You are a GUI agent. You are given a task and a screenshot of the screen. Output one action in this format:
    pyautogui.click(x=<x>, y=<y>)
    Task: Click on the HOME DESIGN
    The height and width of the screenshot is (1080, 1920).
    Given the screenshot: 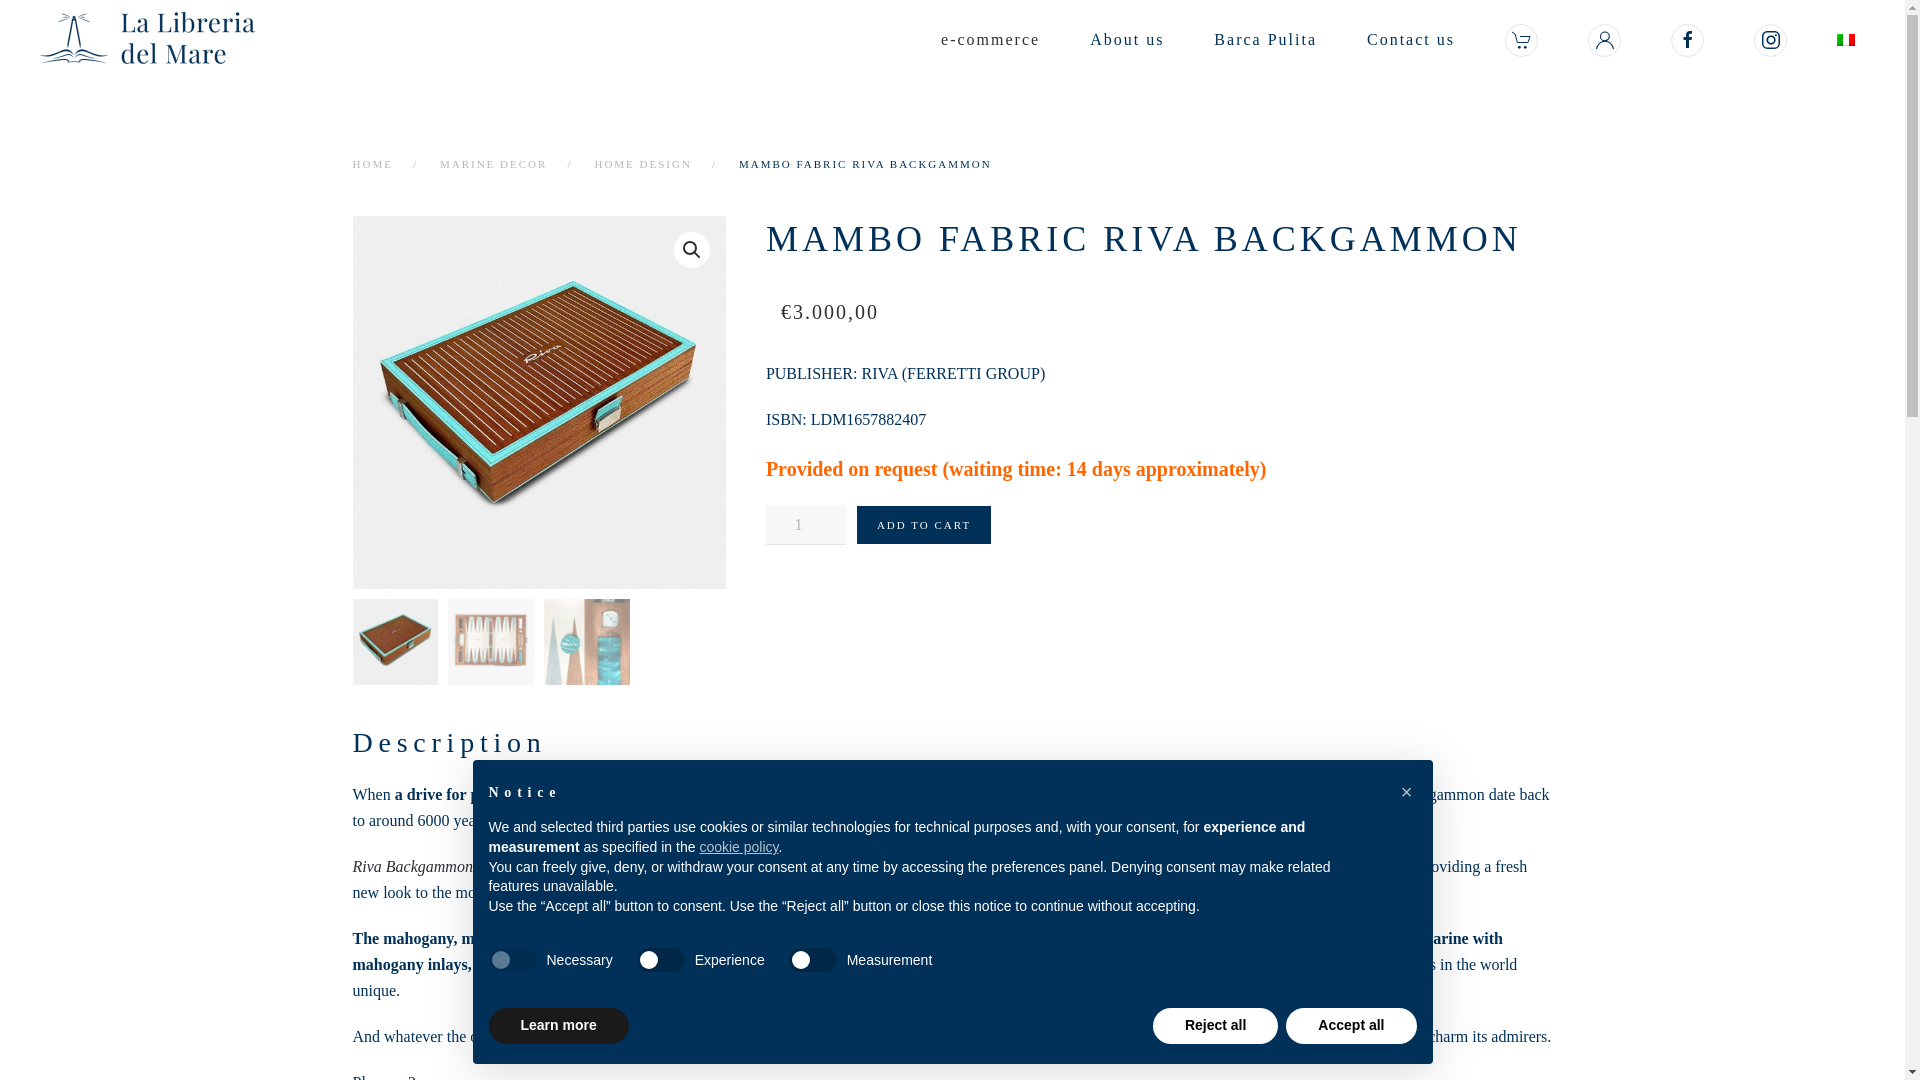 What is the action you would take?
    pyautogui.click(x=642, y=163)
    